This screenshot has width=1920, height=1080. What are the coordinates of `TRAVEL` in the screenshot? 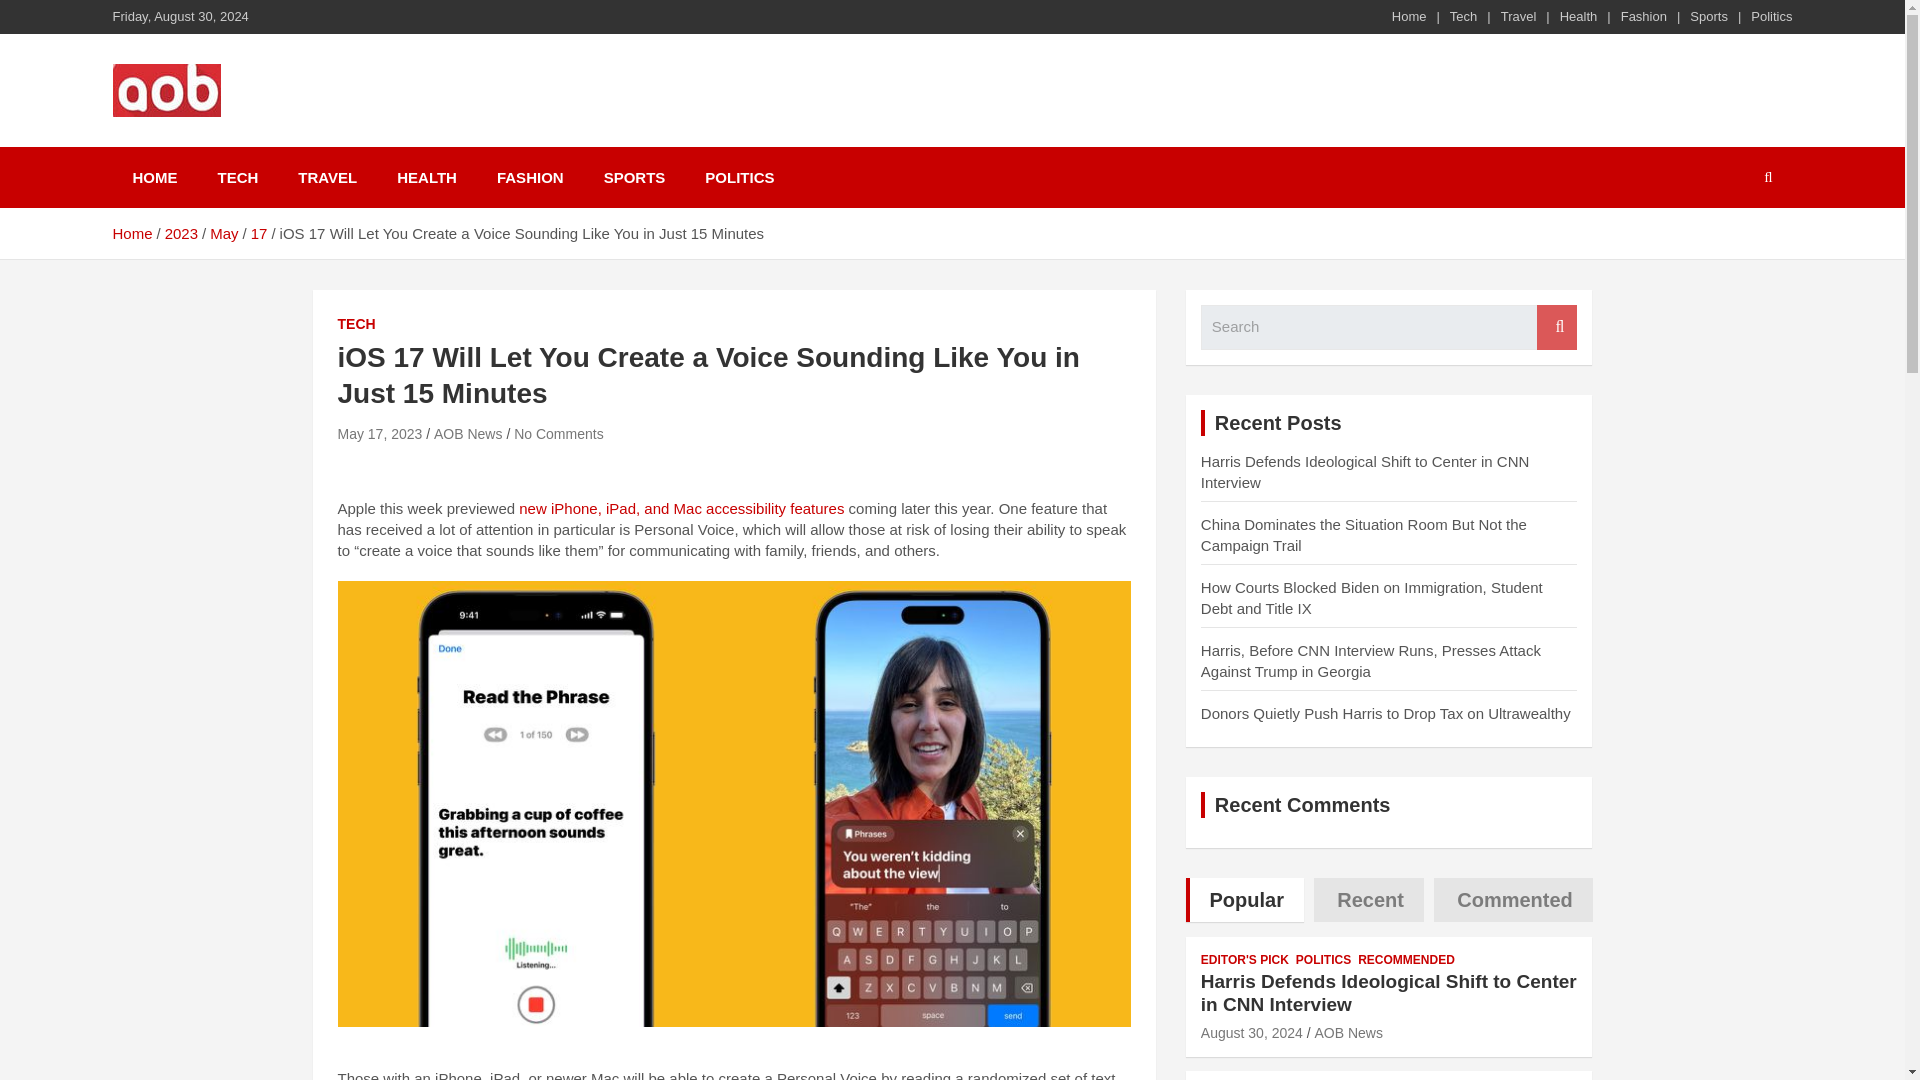 It's located at (327, 177).